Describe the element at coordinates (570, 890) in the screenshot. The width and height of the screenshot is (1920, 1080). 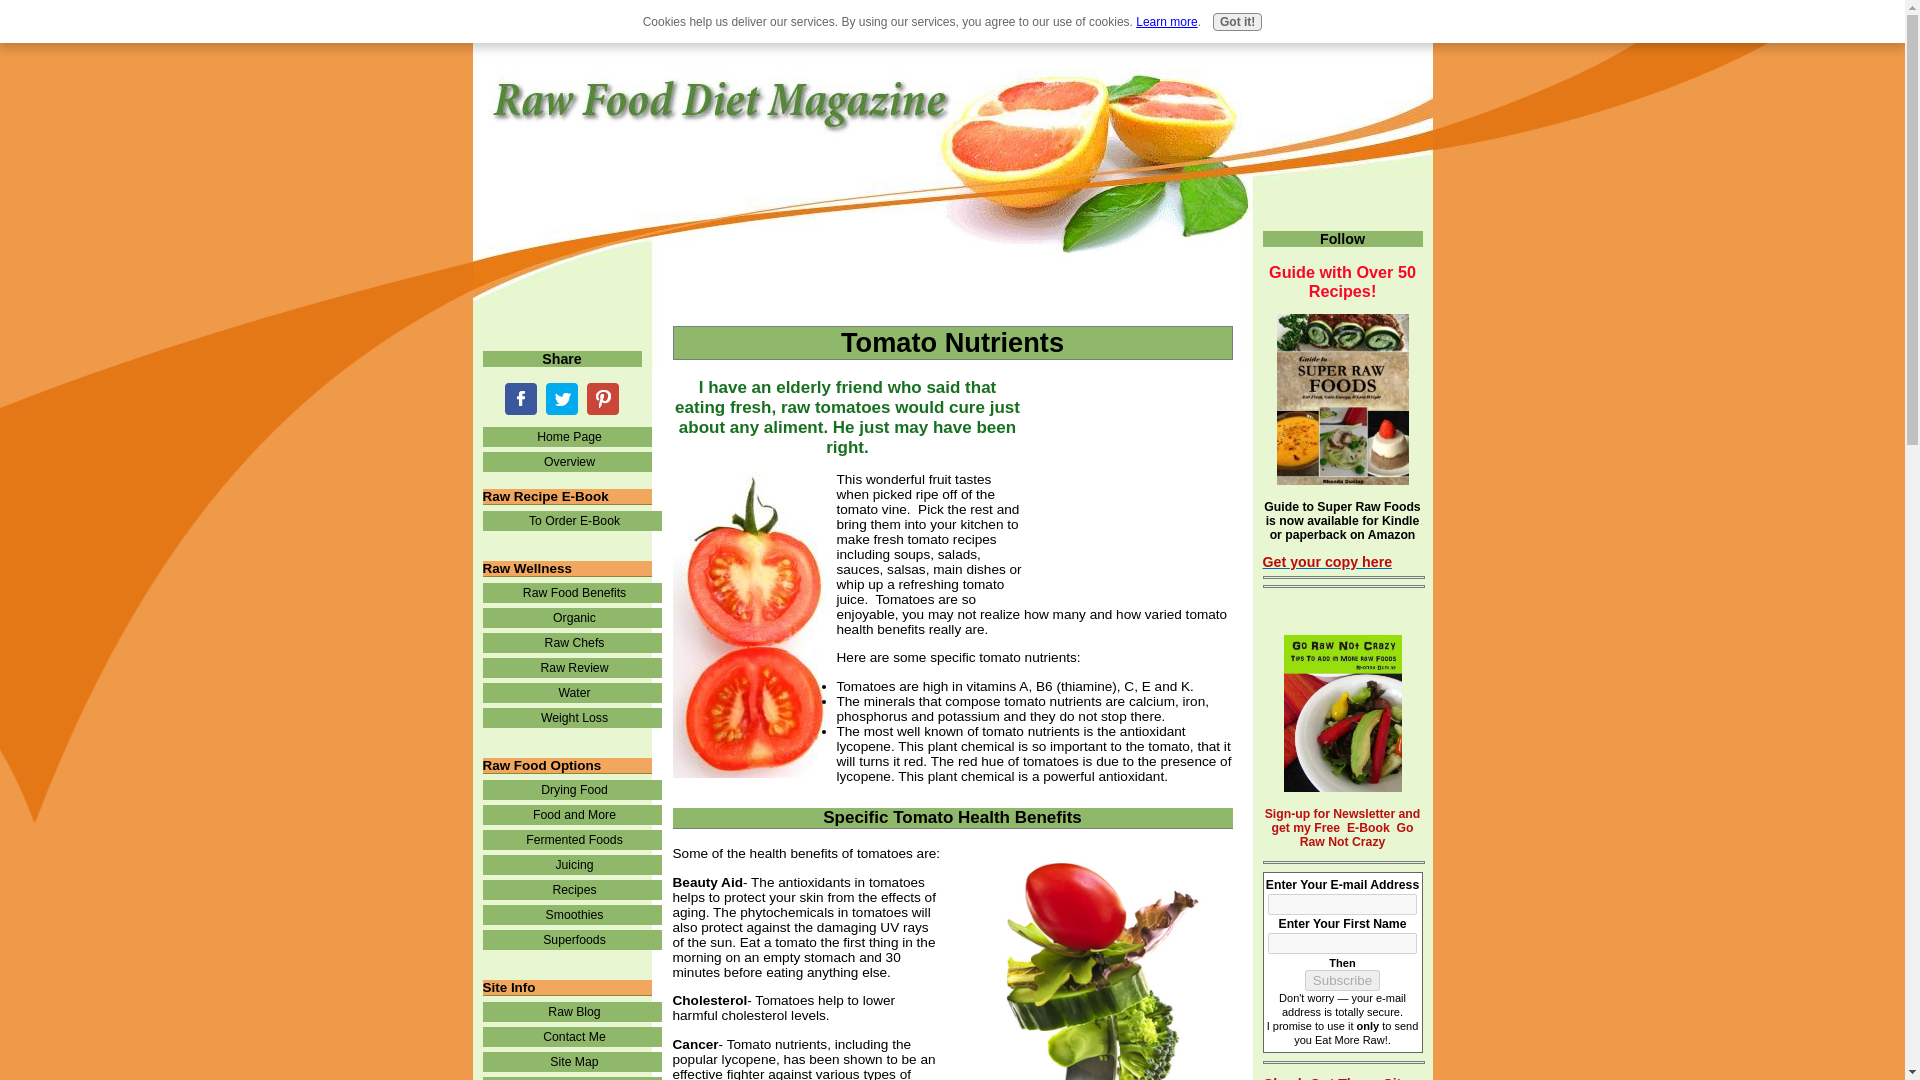
I see `Recipes` at that location.